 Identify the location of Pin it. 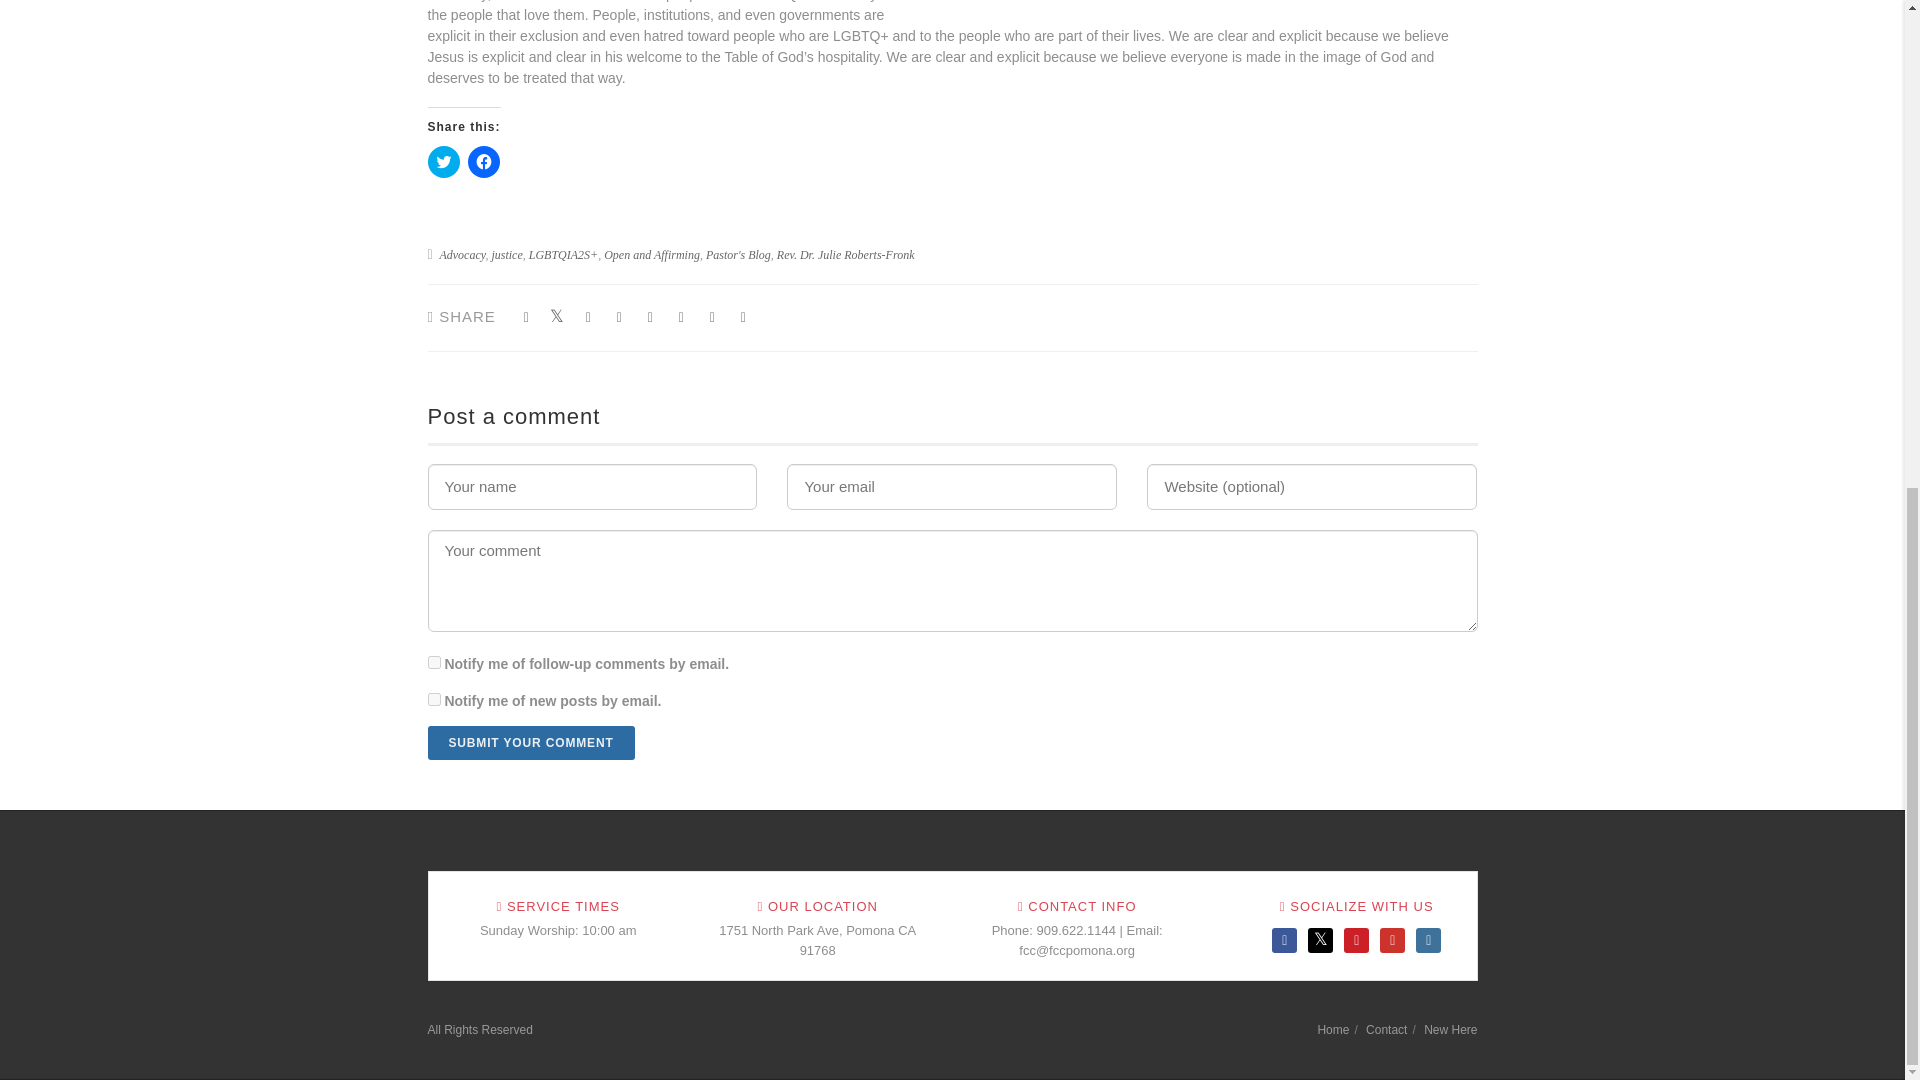
(650, 317).